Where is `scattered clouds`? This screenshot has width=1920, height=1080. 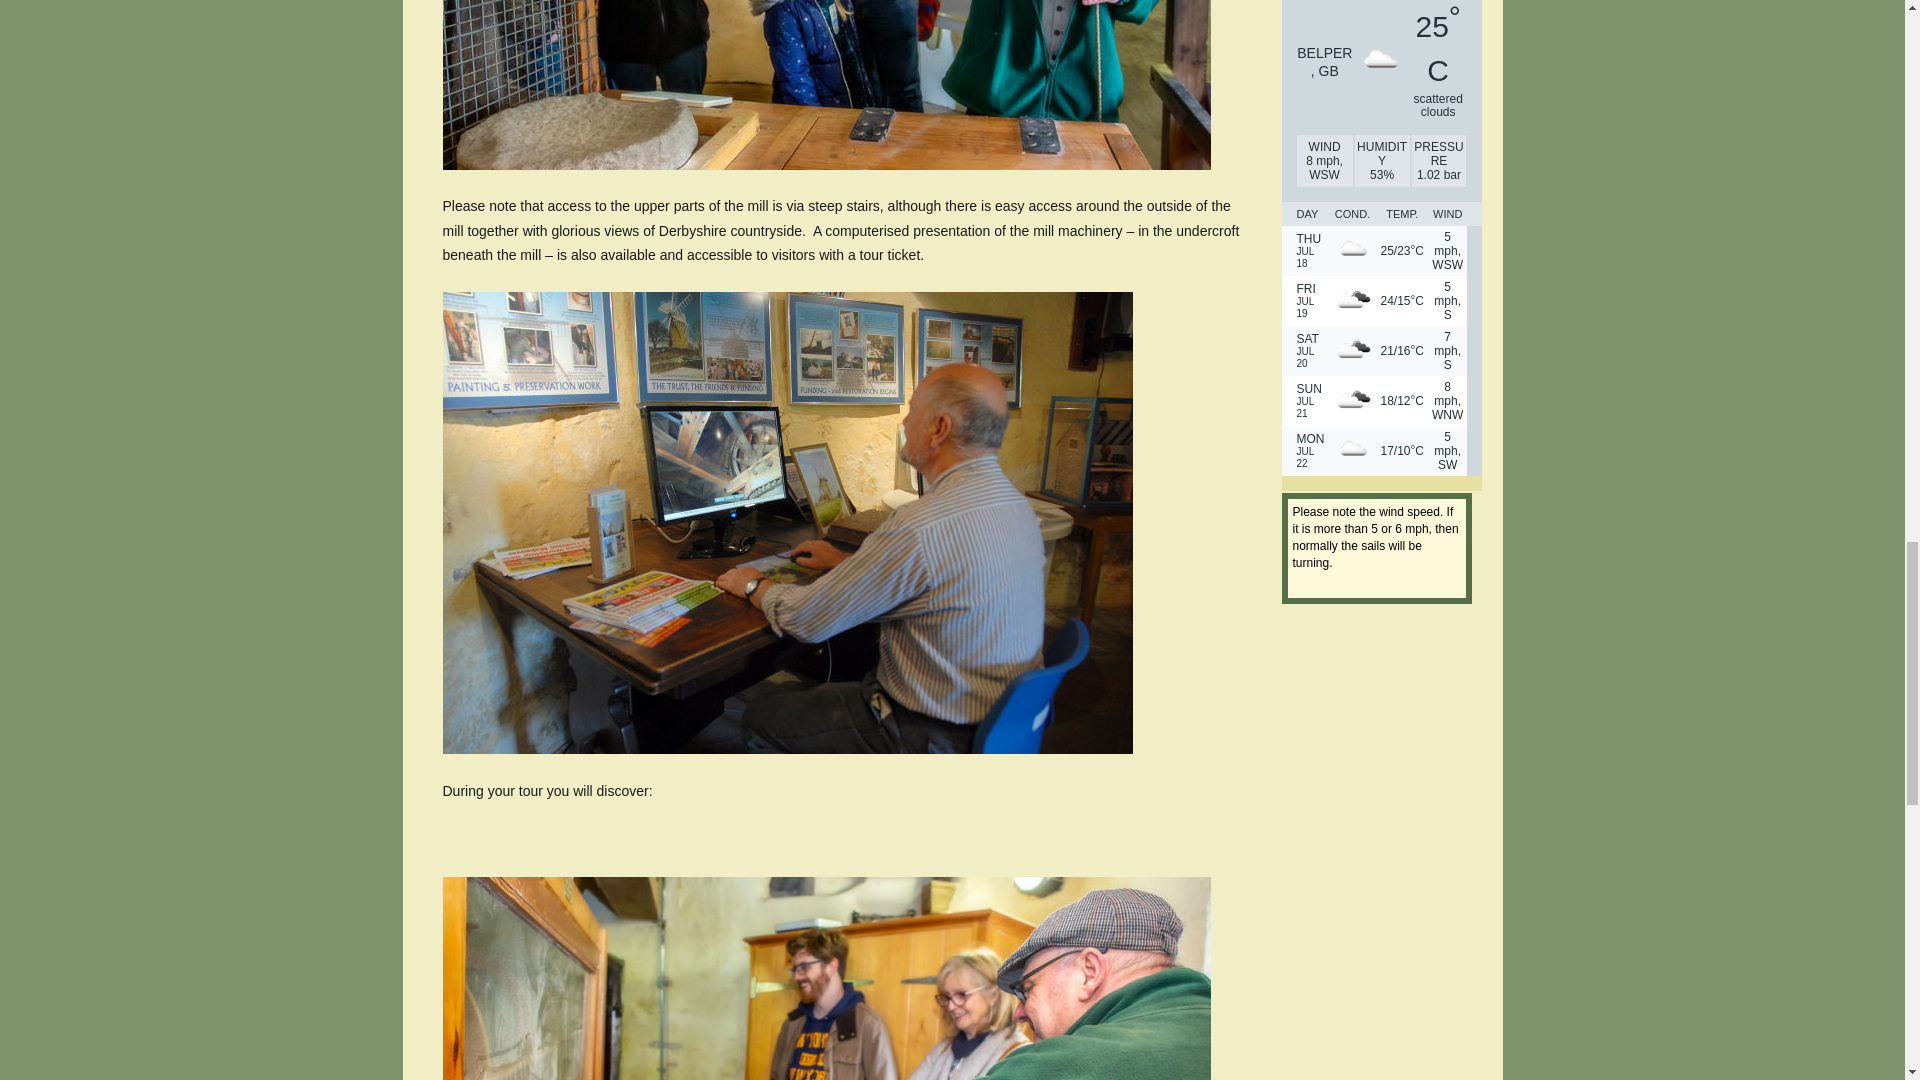
scattered clouds is located at coordinates (1352, 251).